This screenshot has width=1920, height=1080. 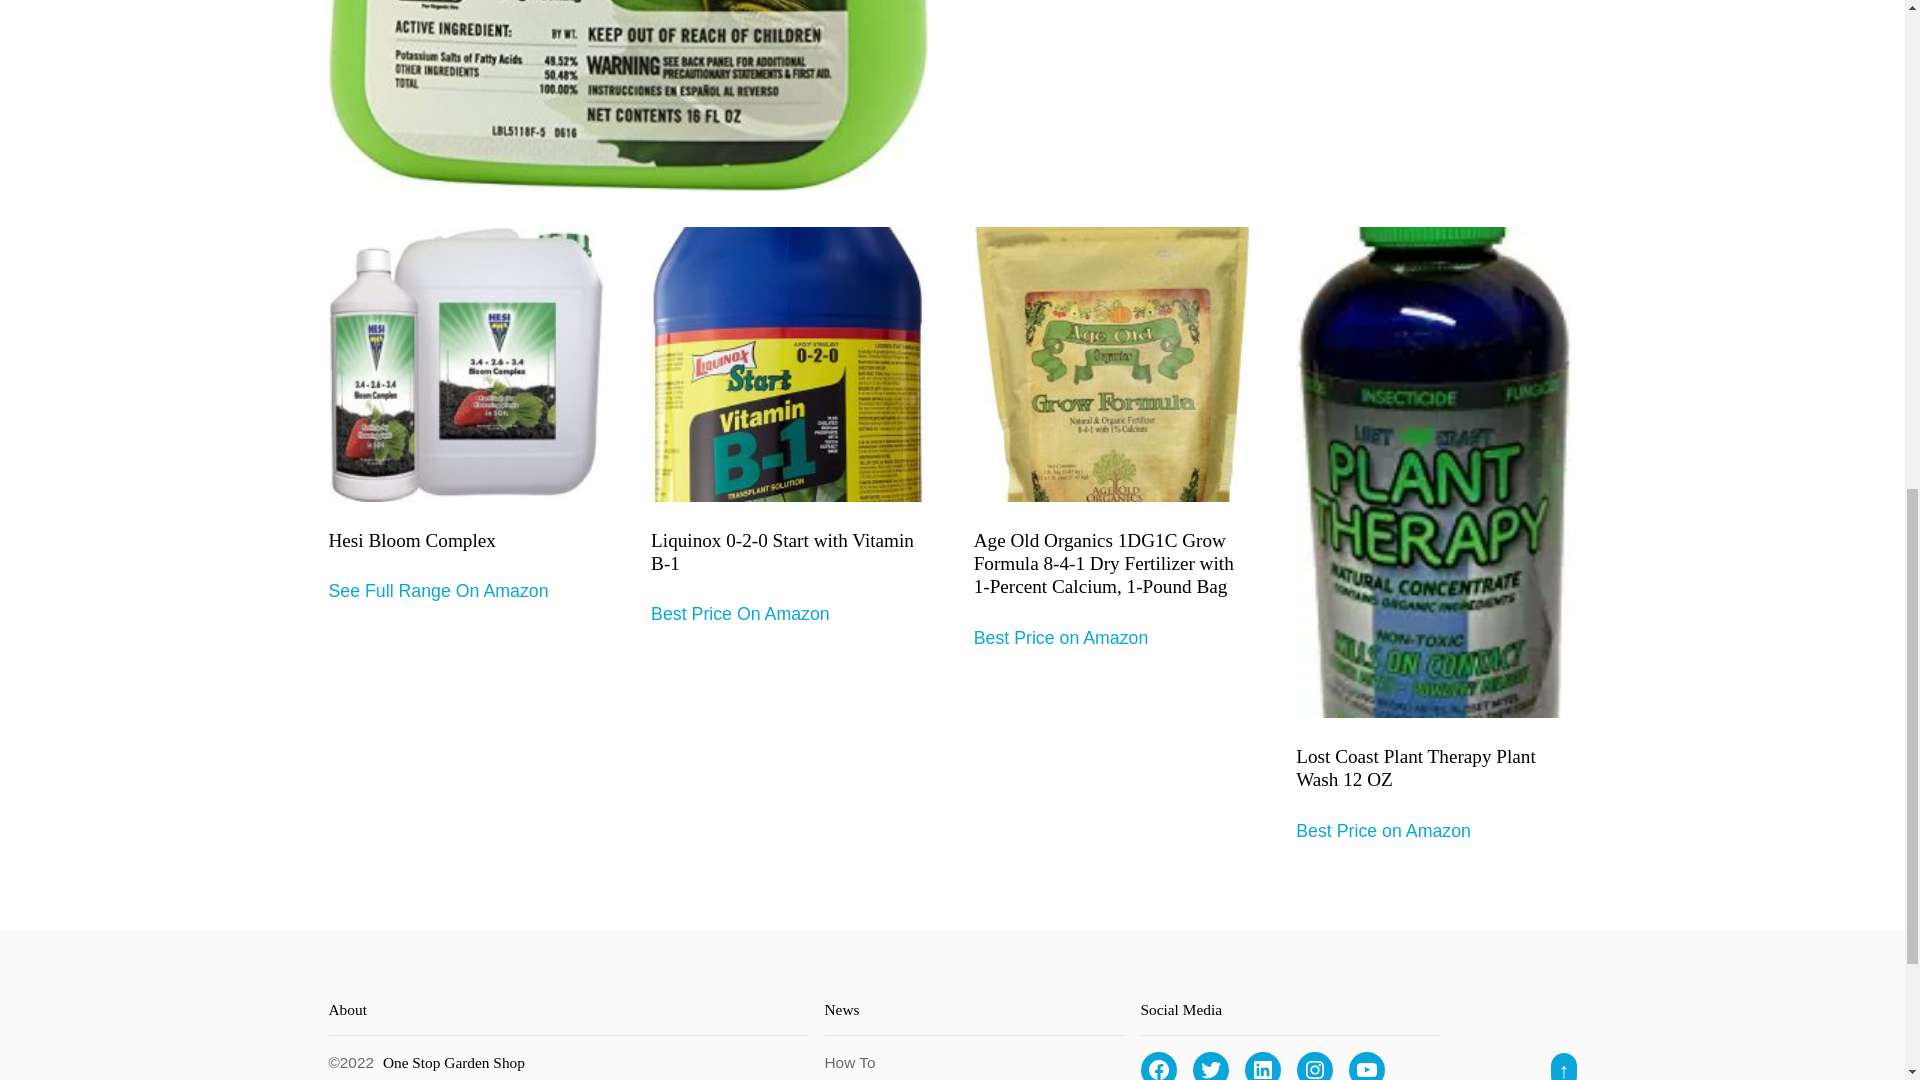 I want to click on Best Price On Amazon, so click(x=740, y=614).